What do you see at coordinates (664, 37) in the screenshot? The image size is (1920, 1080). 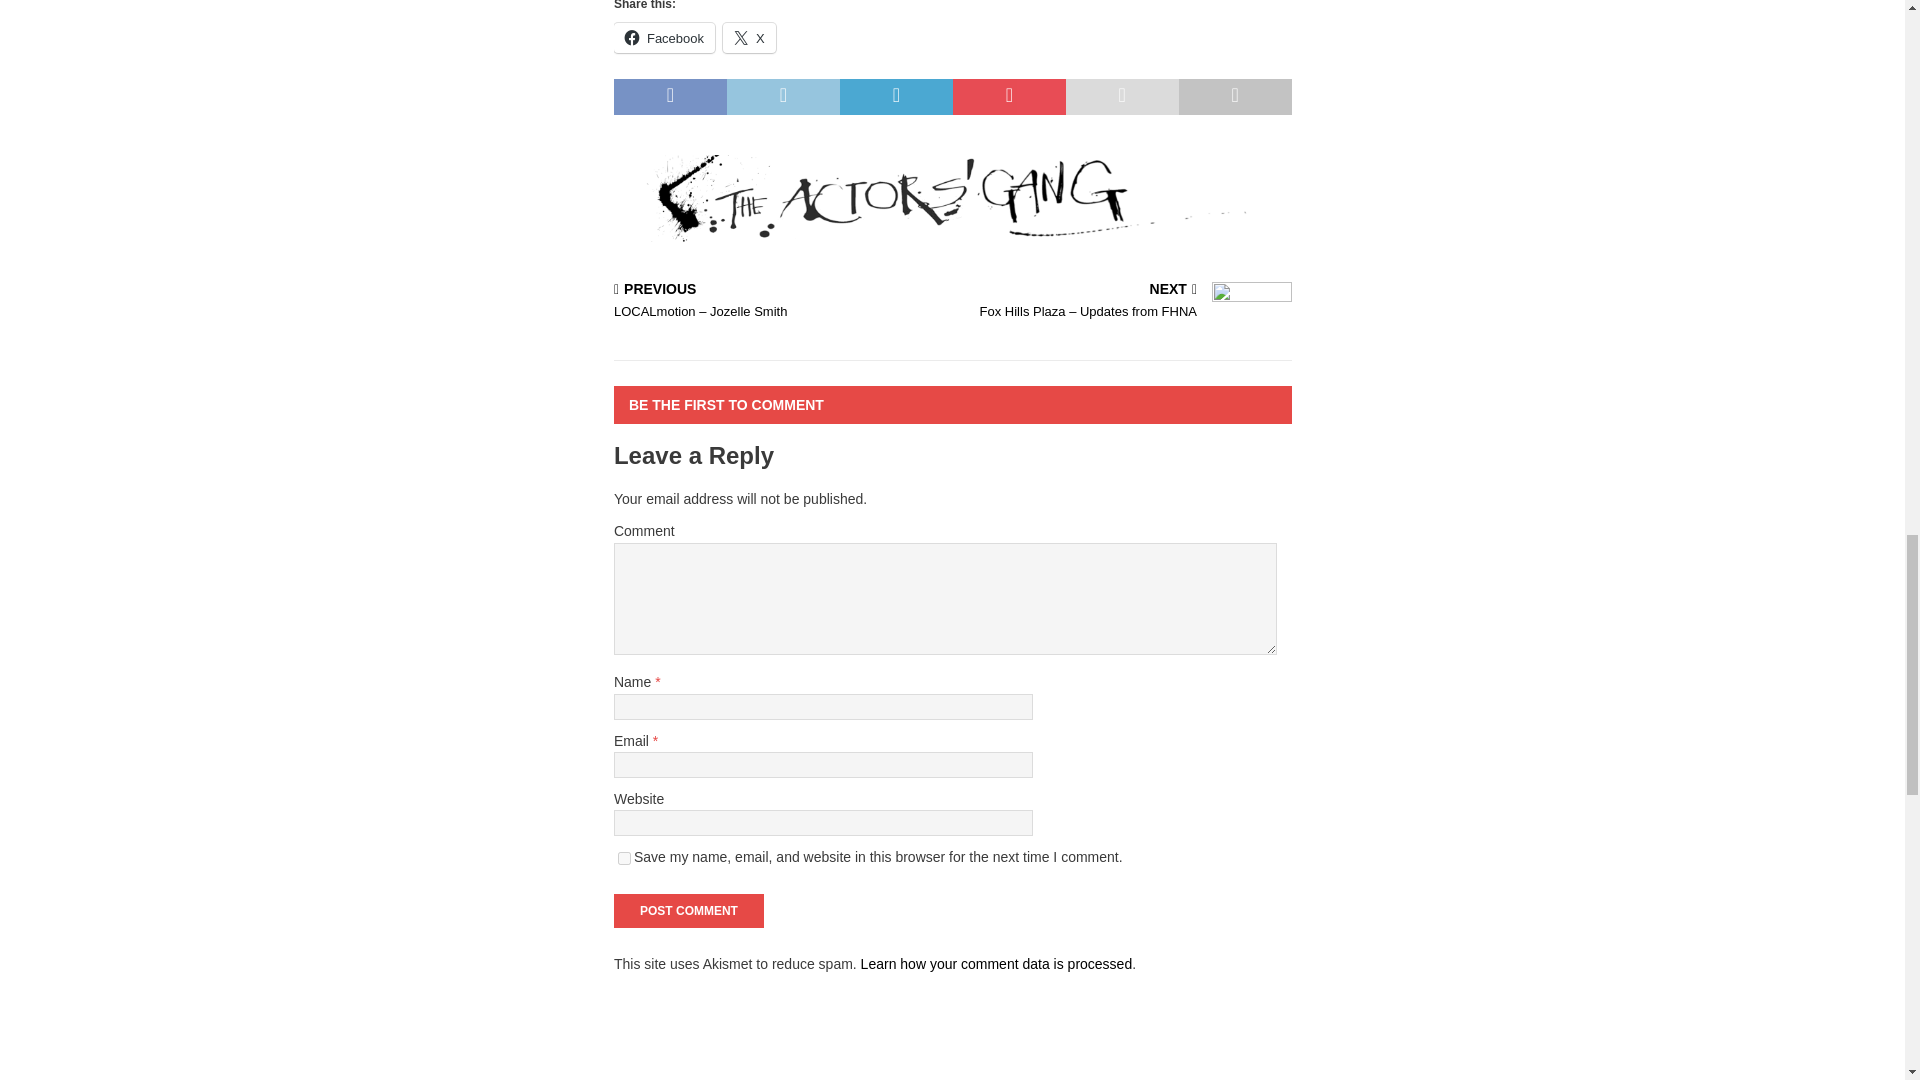 I see `Facebook` at bounding box center [664, 37].